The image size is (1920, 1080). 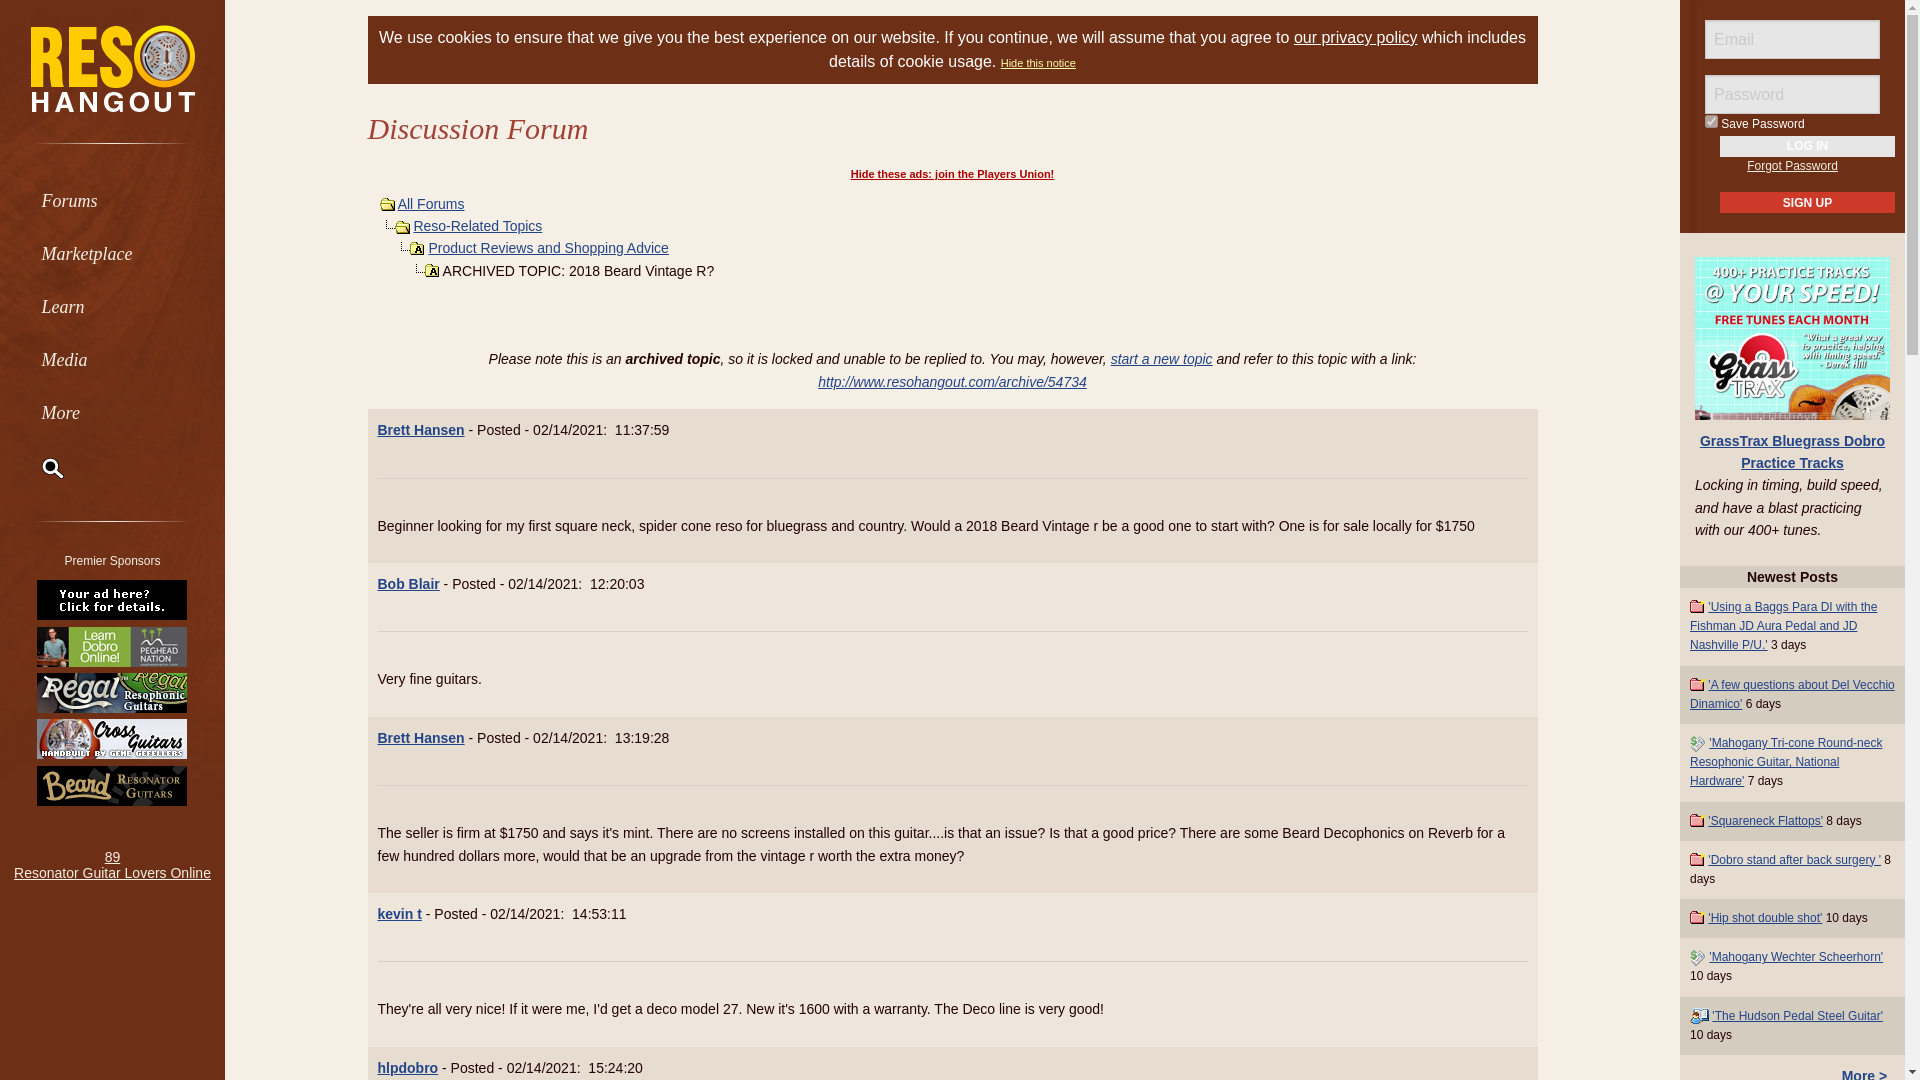 I want to click on Learn about Premier Sponsorship, so click(x=112, y=600).